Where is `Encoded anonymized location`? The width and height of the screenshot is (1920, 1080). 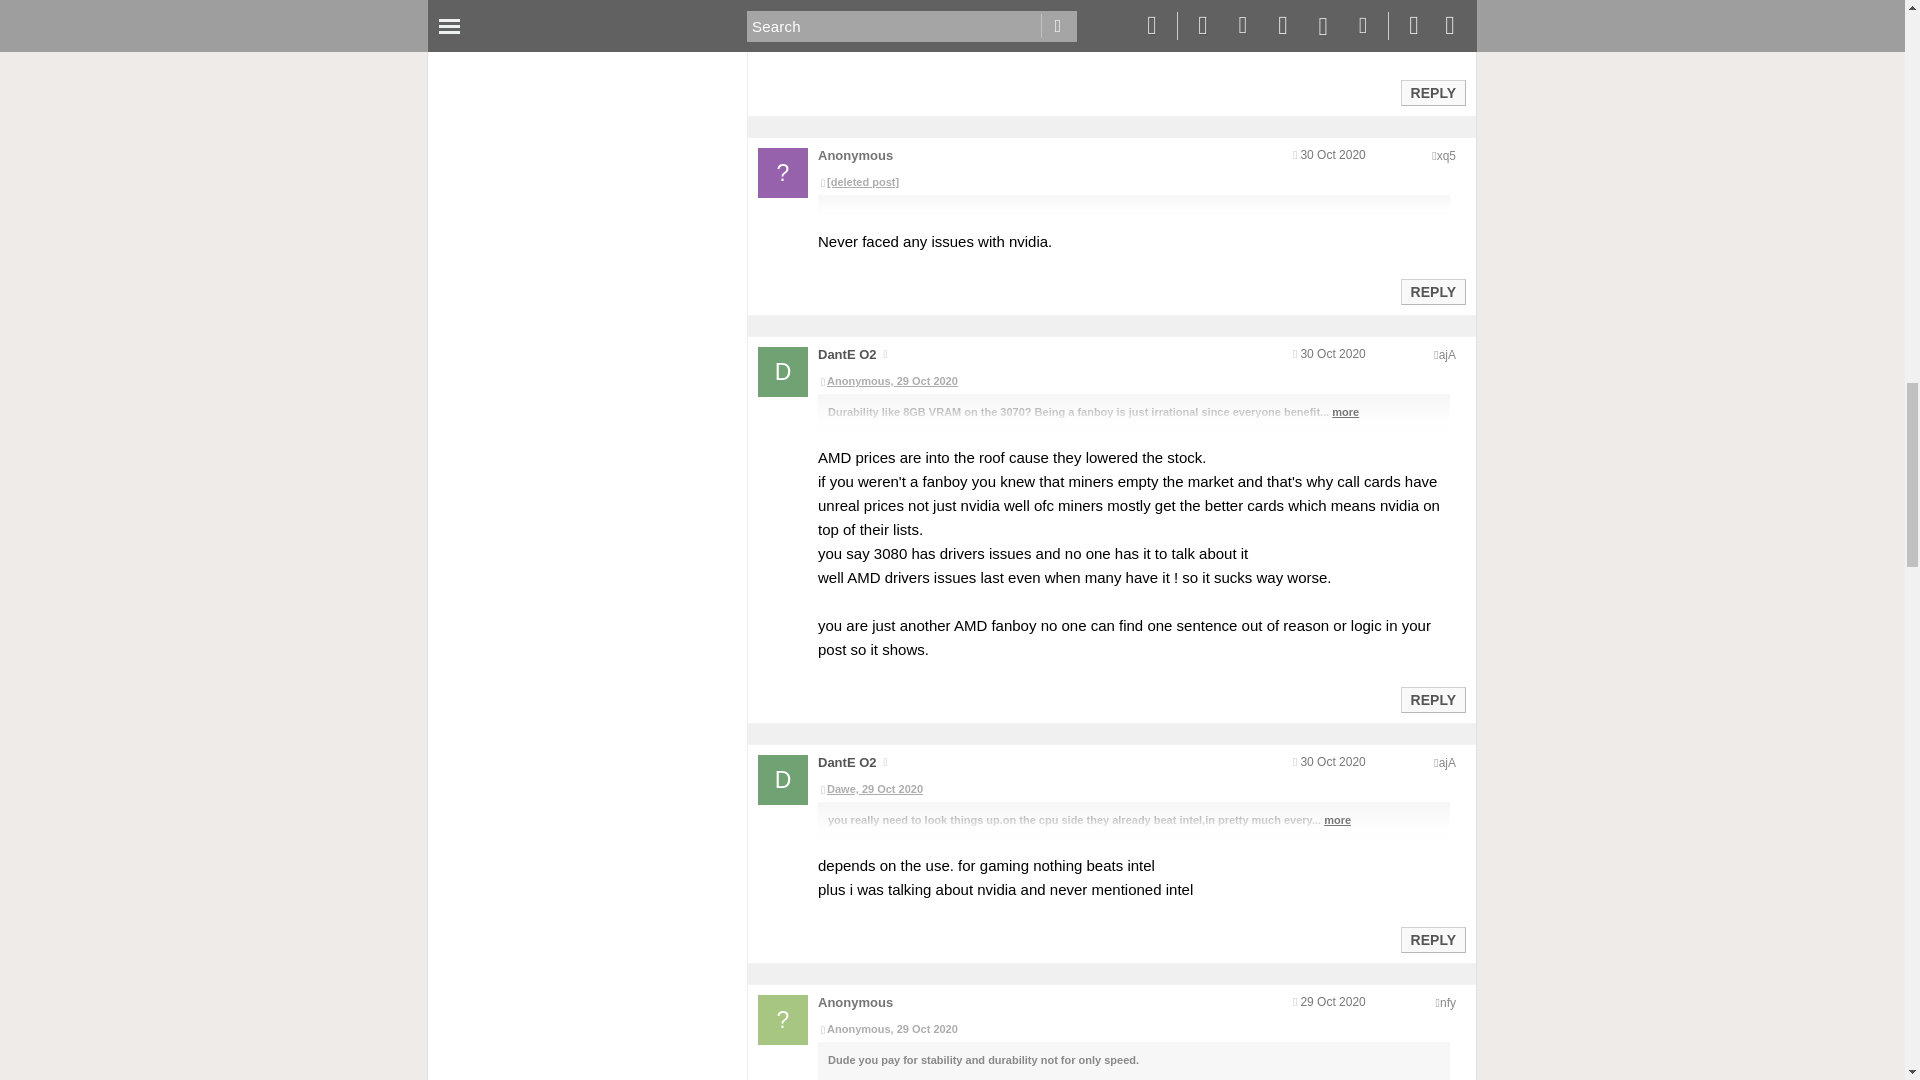 Encoded anonymized location is located at coordinates (1446, 156).